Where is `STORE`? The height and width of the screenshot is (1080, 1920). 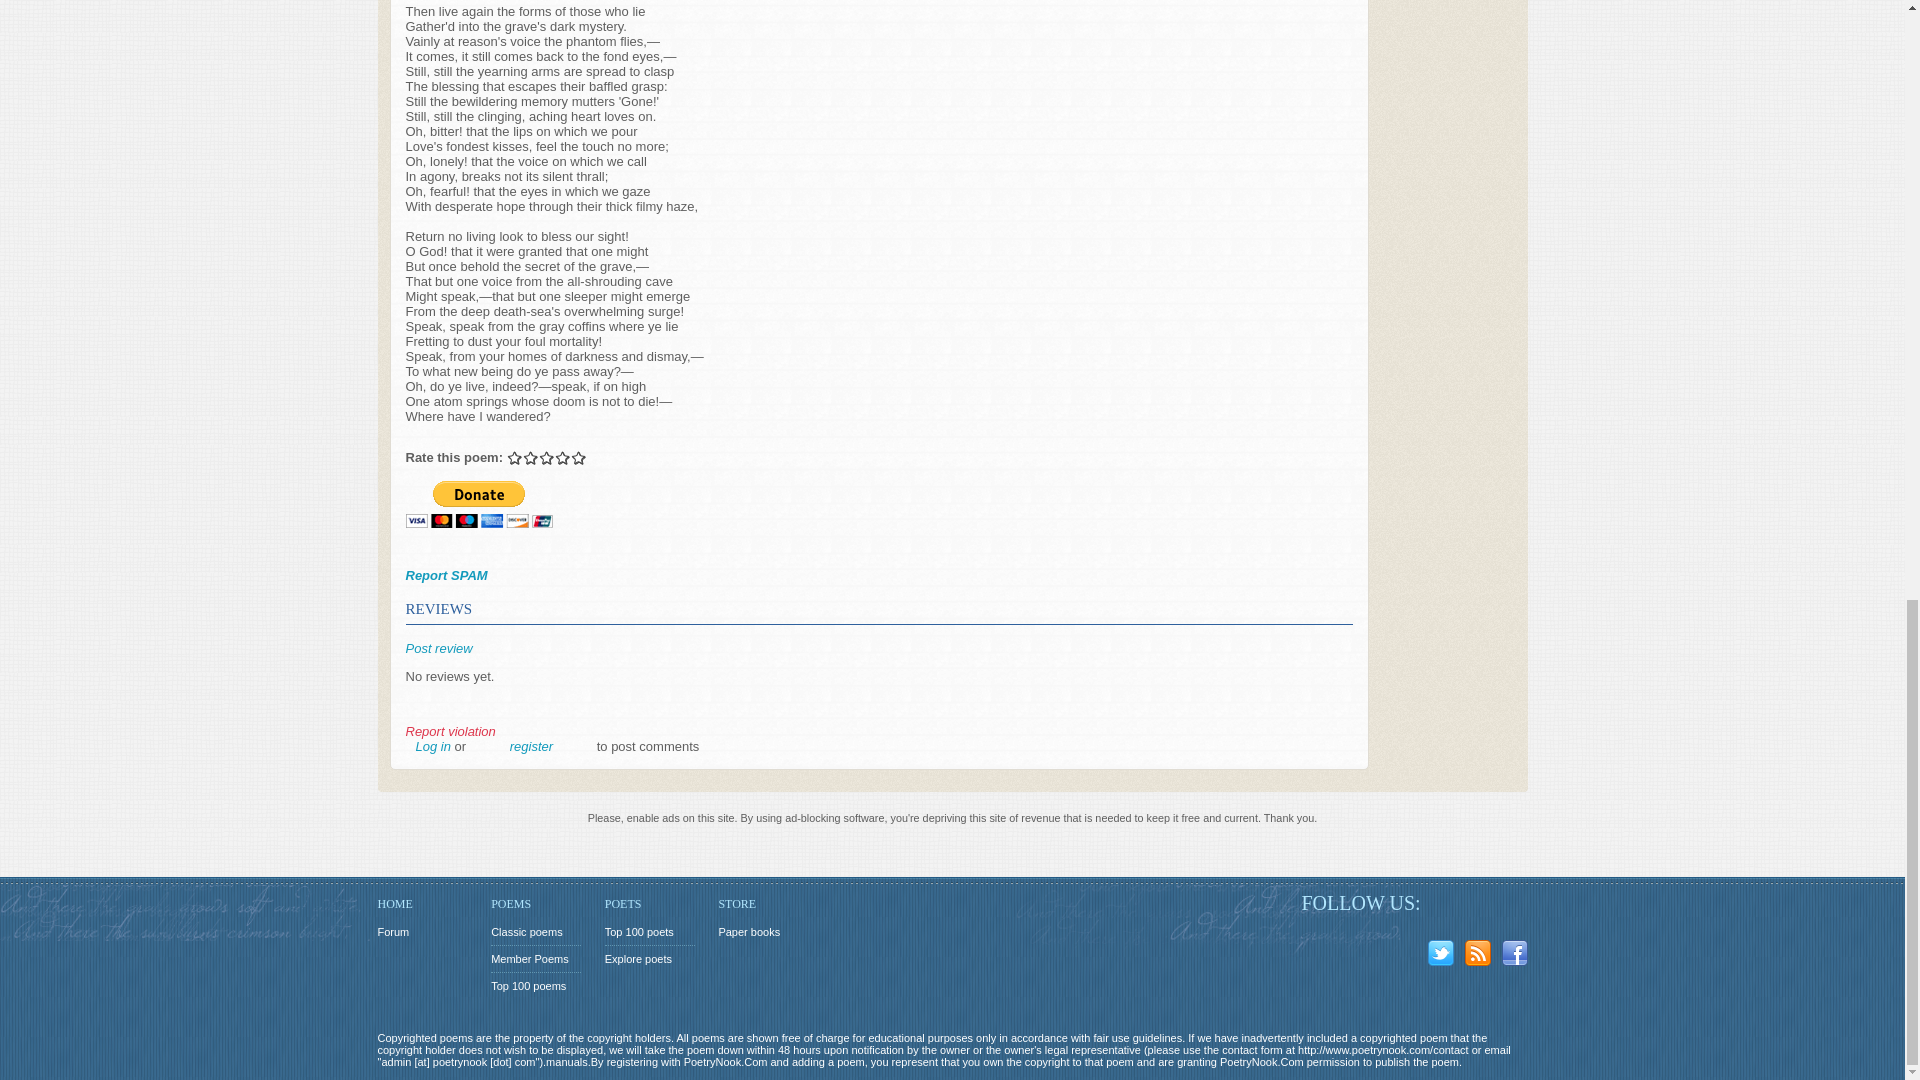
STORE is located at coordinates (763, 904).